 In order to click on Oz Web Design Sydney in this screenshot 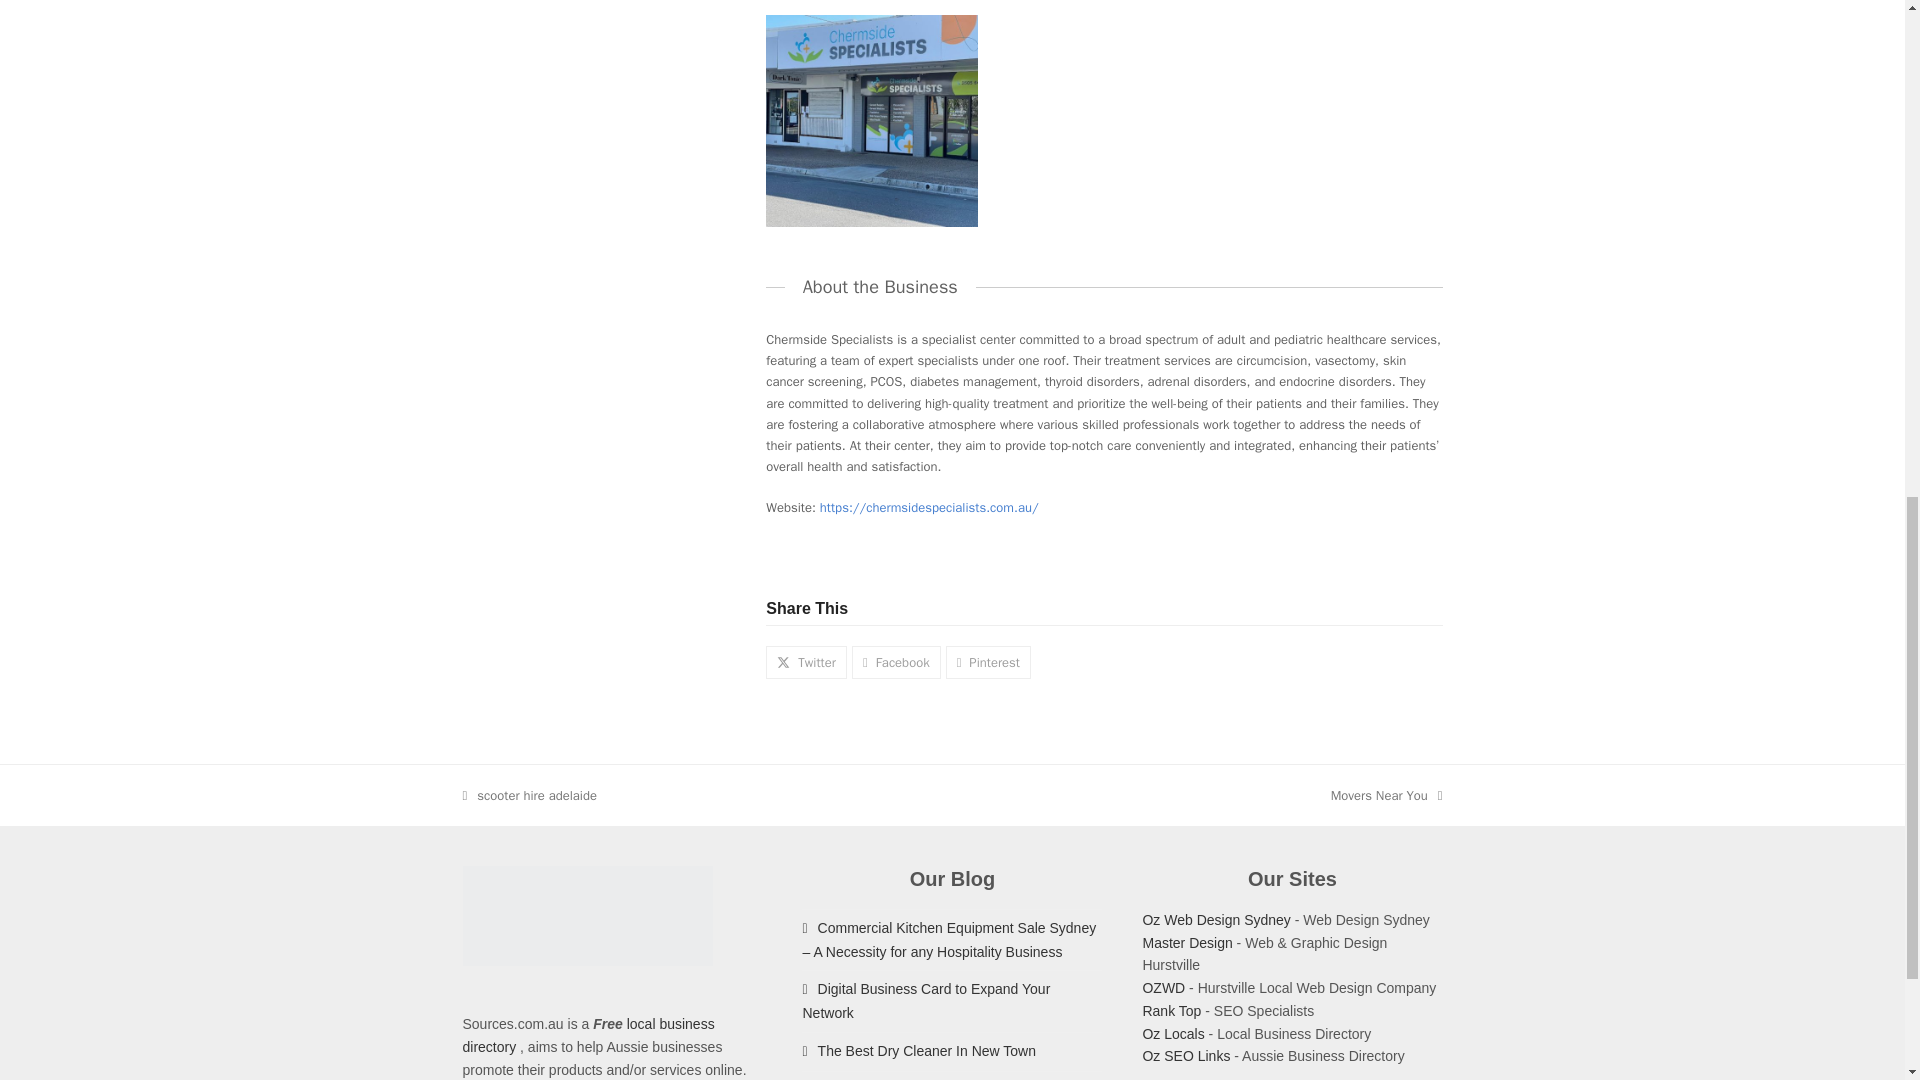, I will do `click(1216, 919)`.